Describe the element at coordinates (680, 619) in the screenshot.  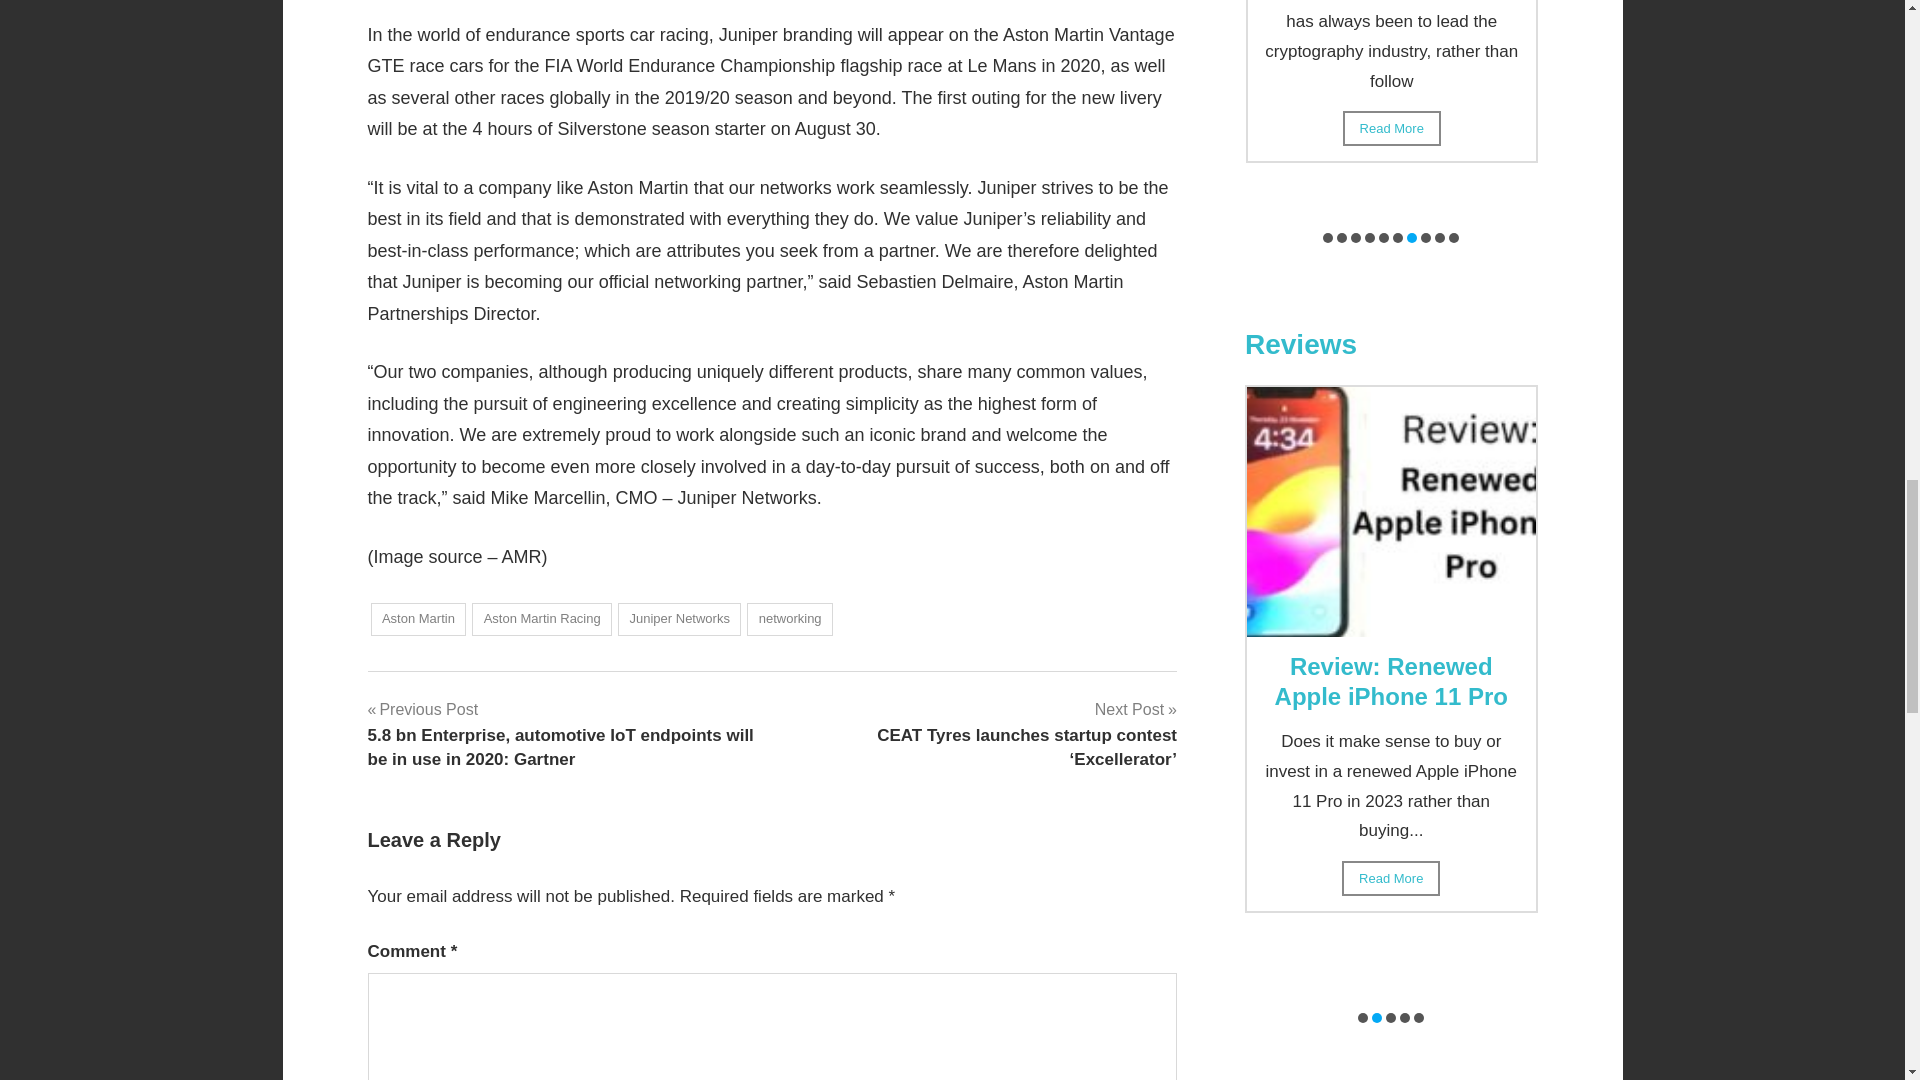
I see `Juniper Networks` at that location.